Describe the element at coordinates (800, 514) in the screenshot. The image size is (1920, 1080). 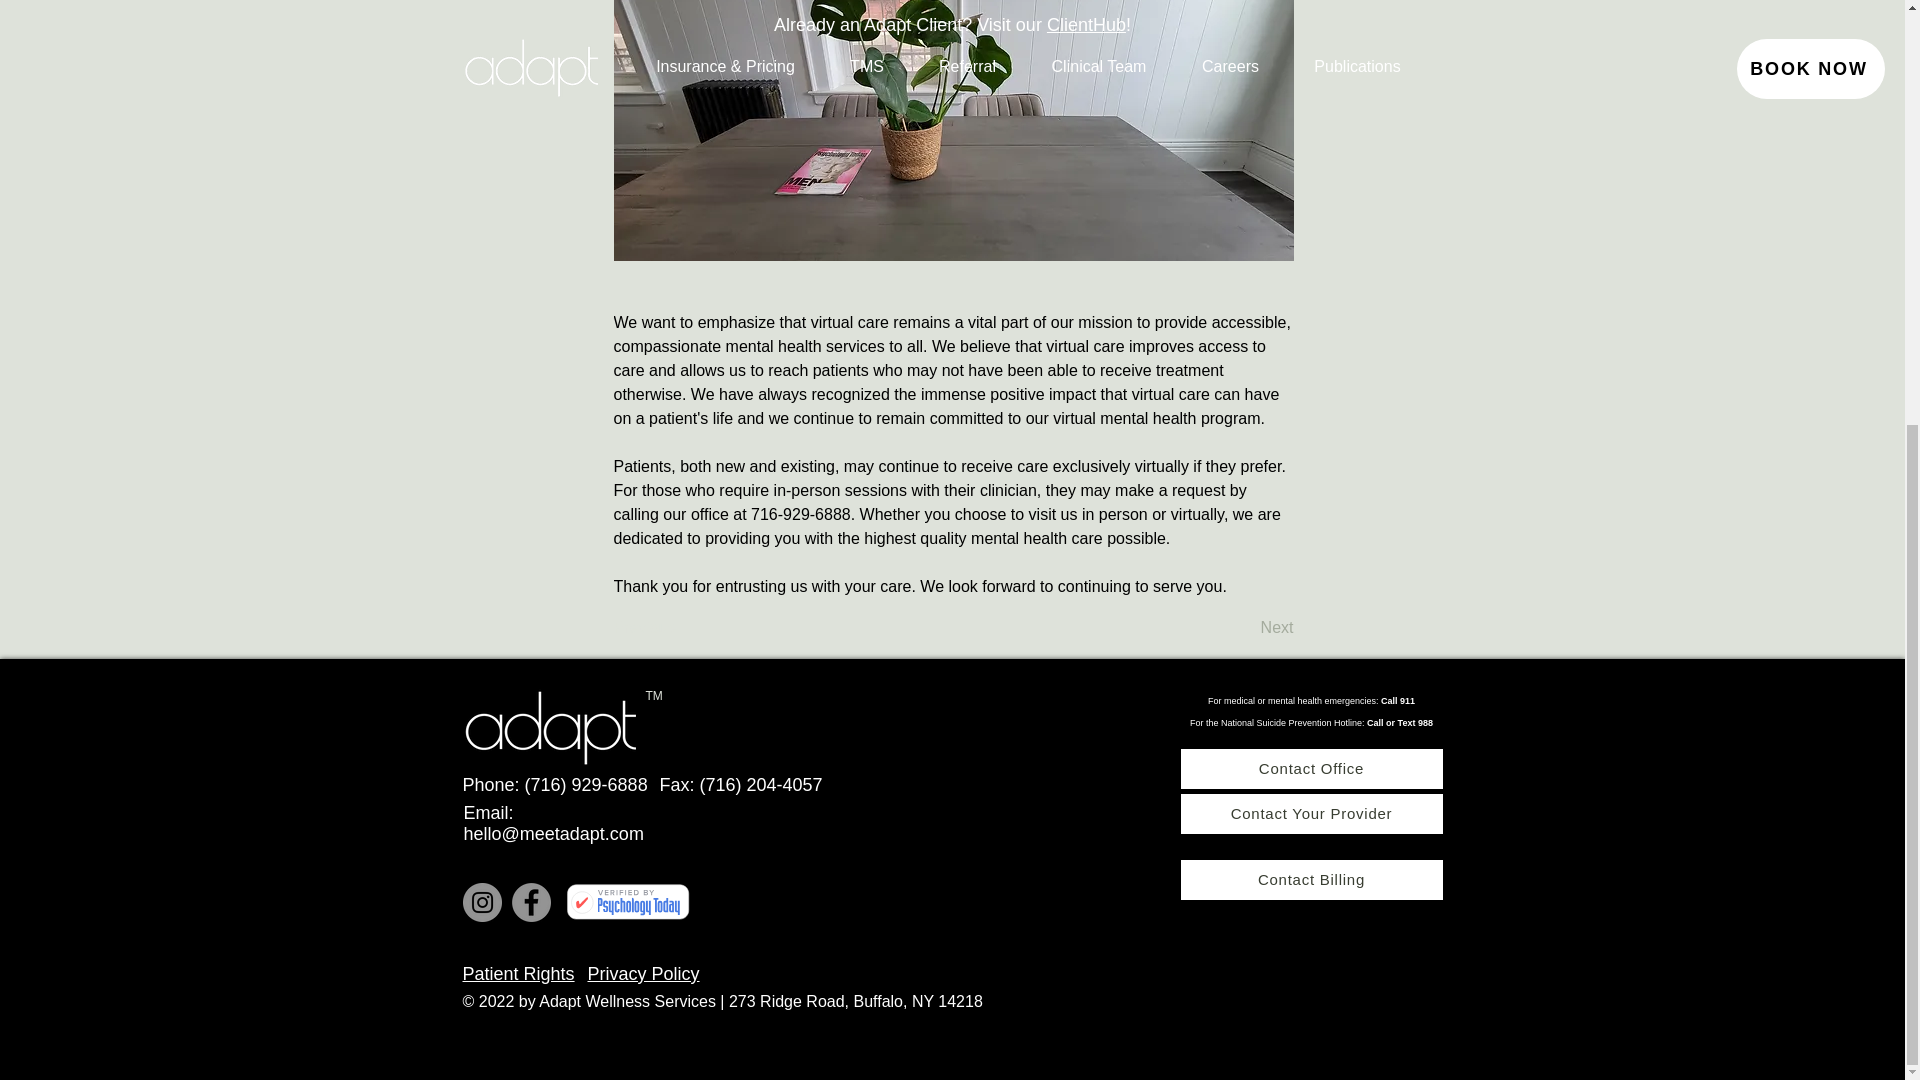
I see `716-929-6888` at that location.